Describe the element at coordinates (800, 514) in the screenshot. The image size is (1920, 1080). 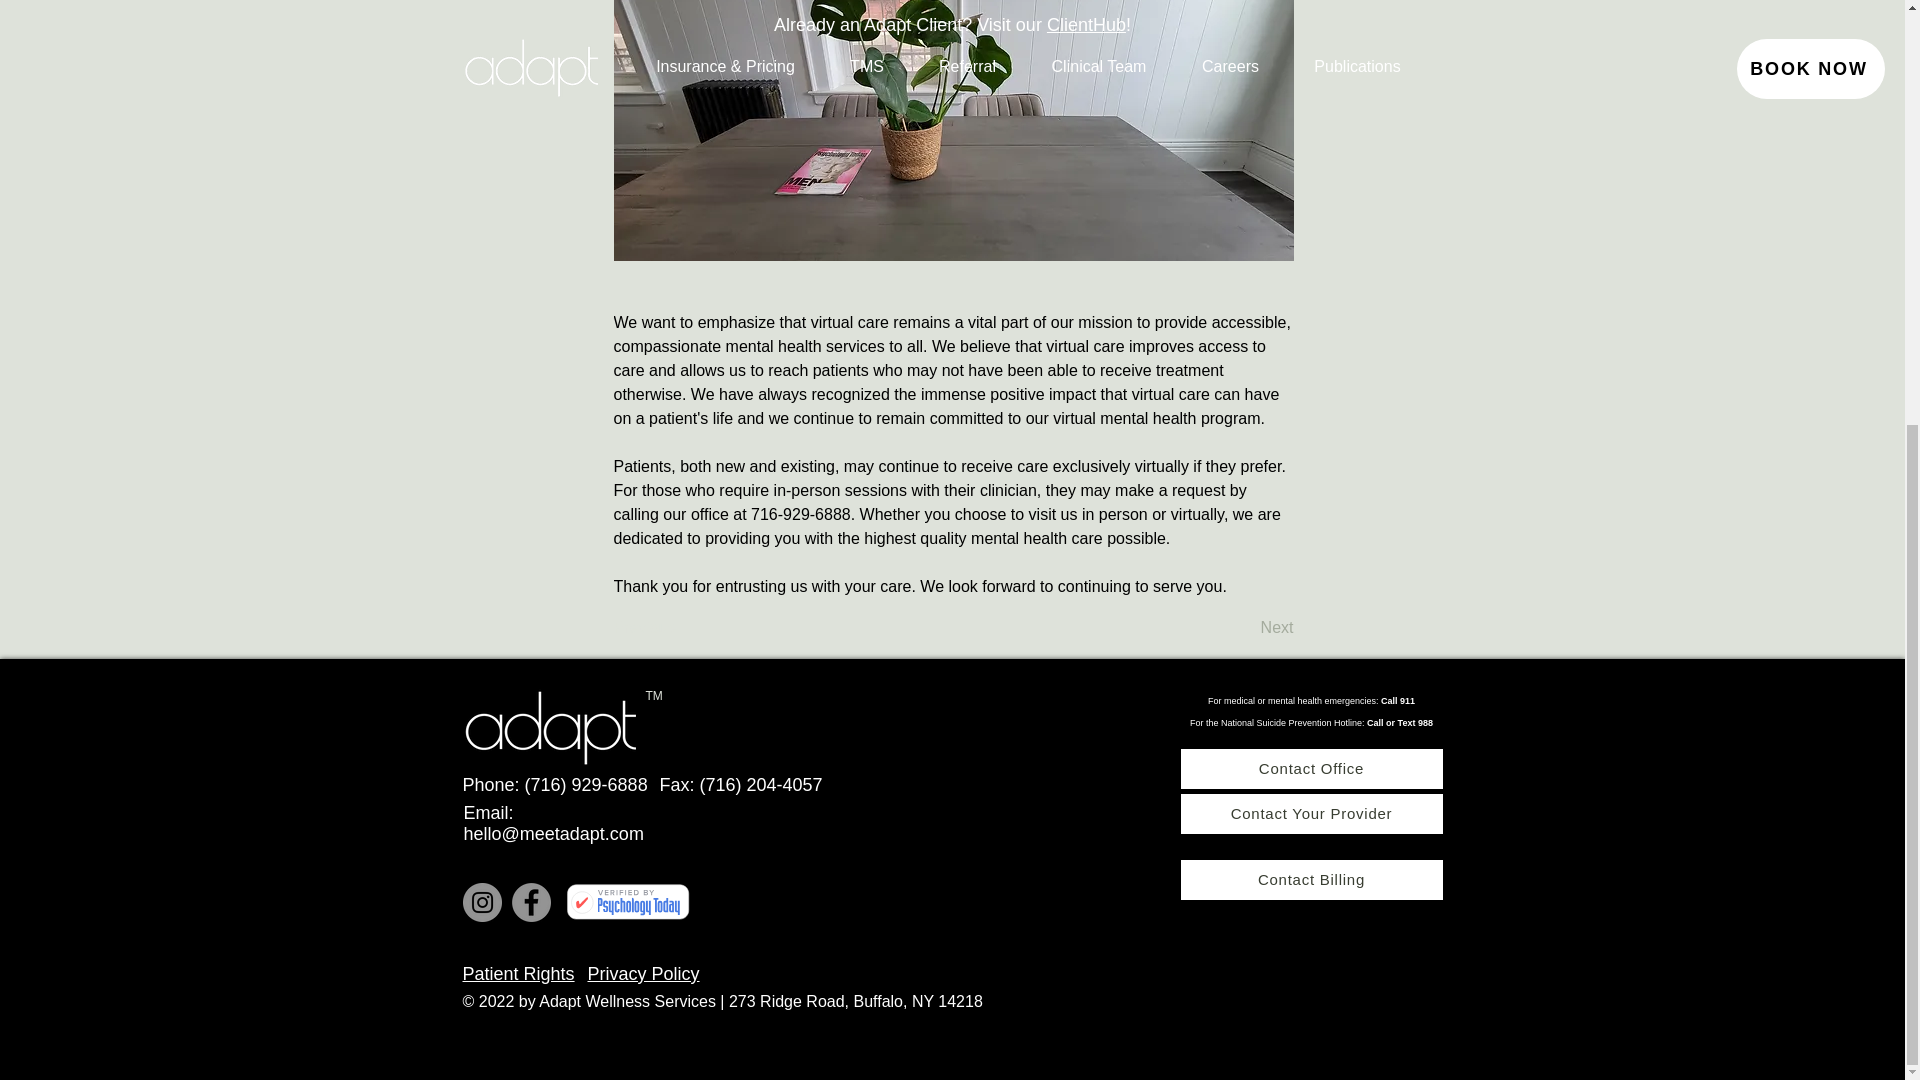
I see `716-929-6888` at that location.